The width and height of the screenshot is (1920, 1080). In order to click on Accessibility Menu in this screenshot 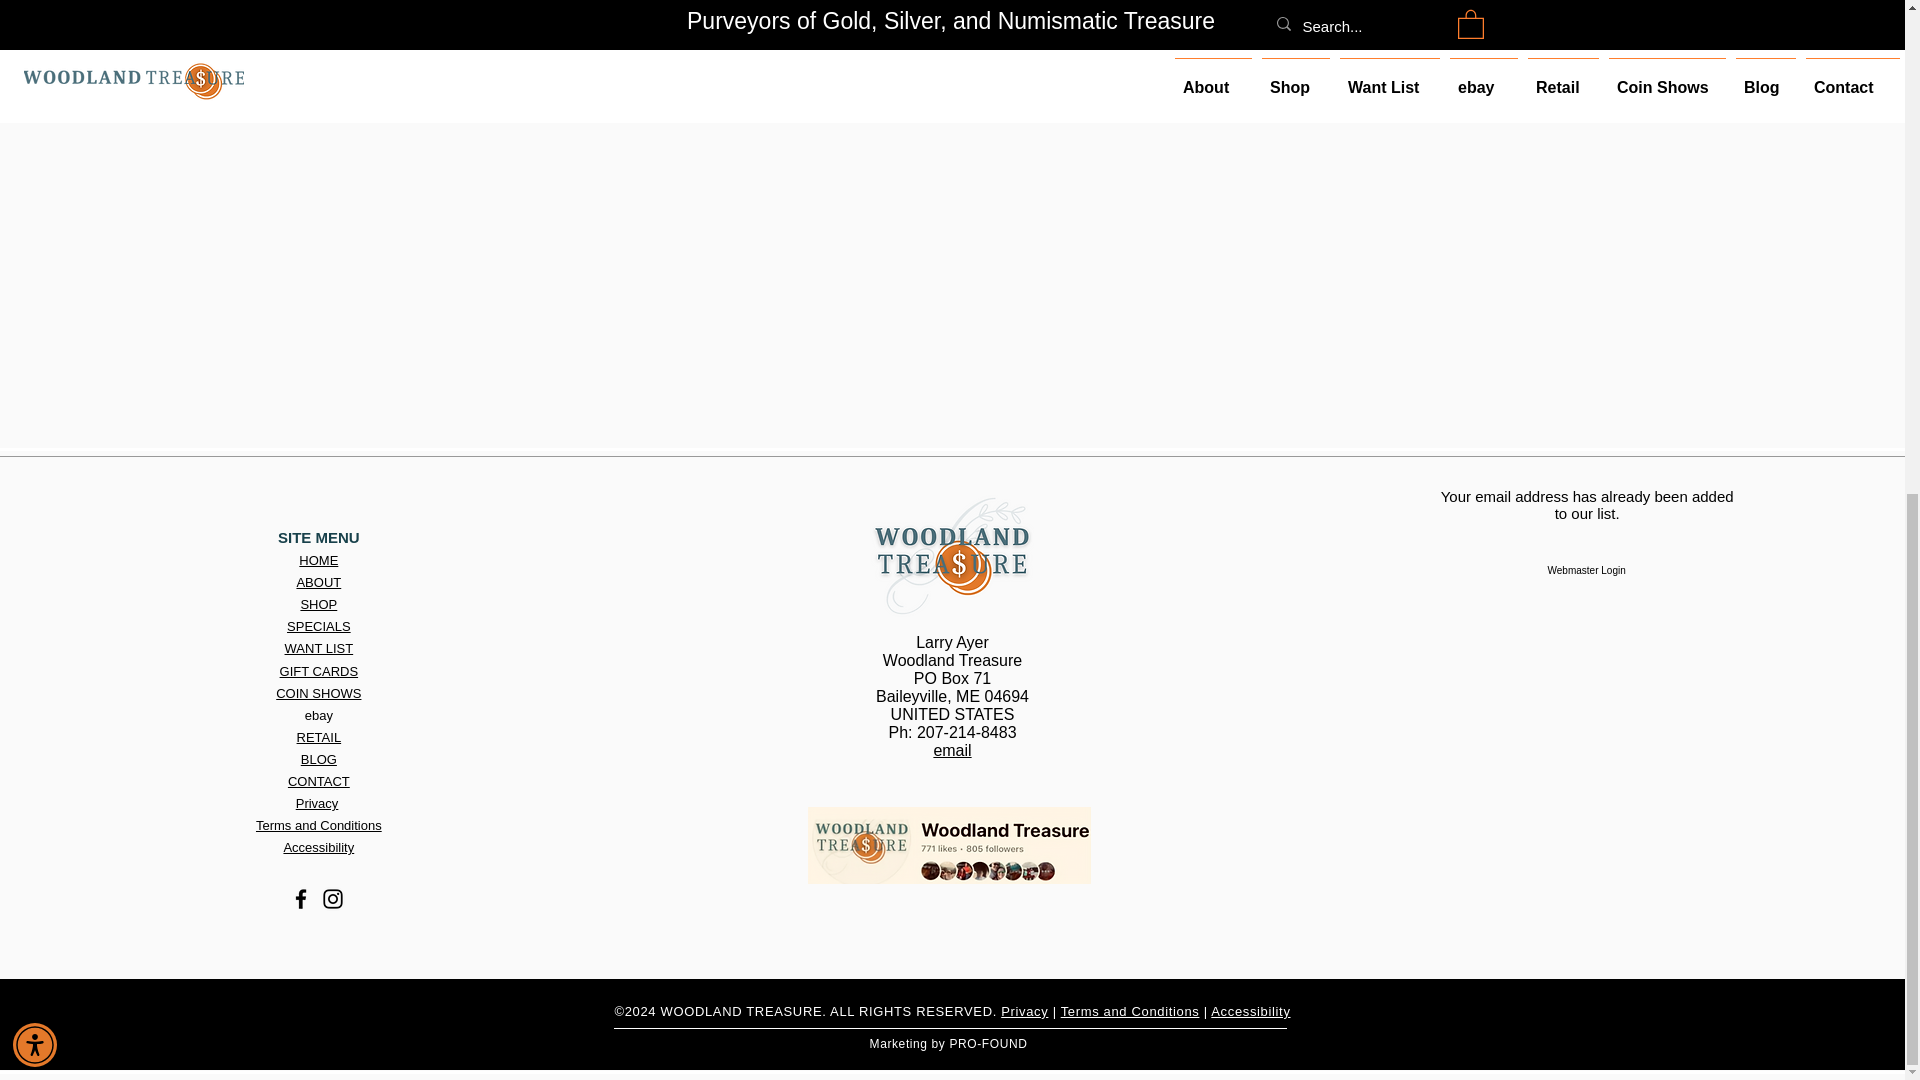, I will do `click(35, 140)`.